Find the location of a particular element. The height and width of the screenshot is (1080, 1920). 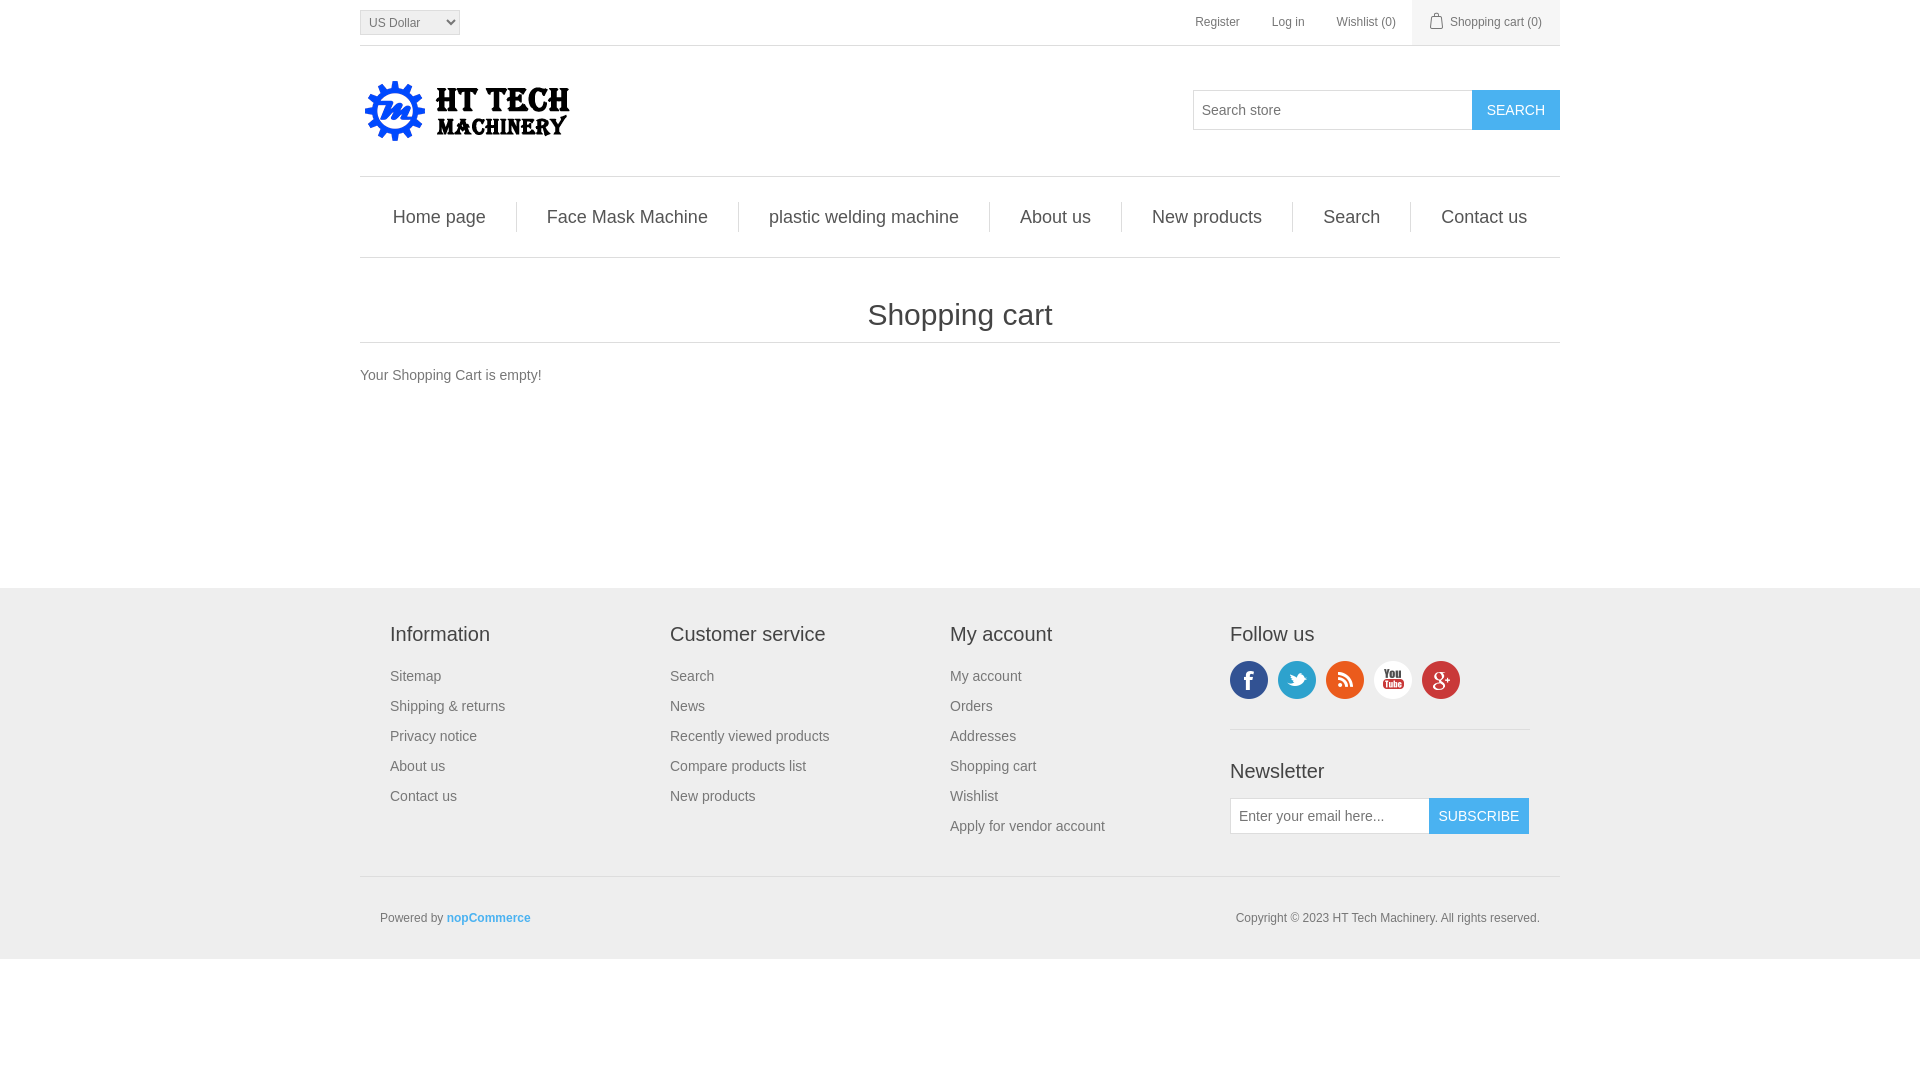

Contact us is located at coordinates (1484, 217).